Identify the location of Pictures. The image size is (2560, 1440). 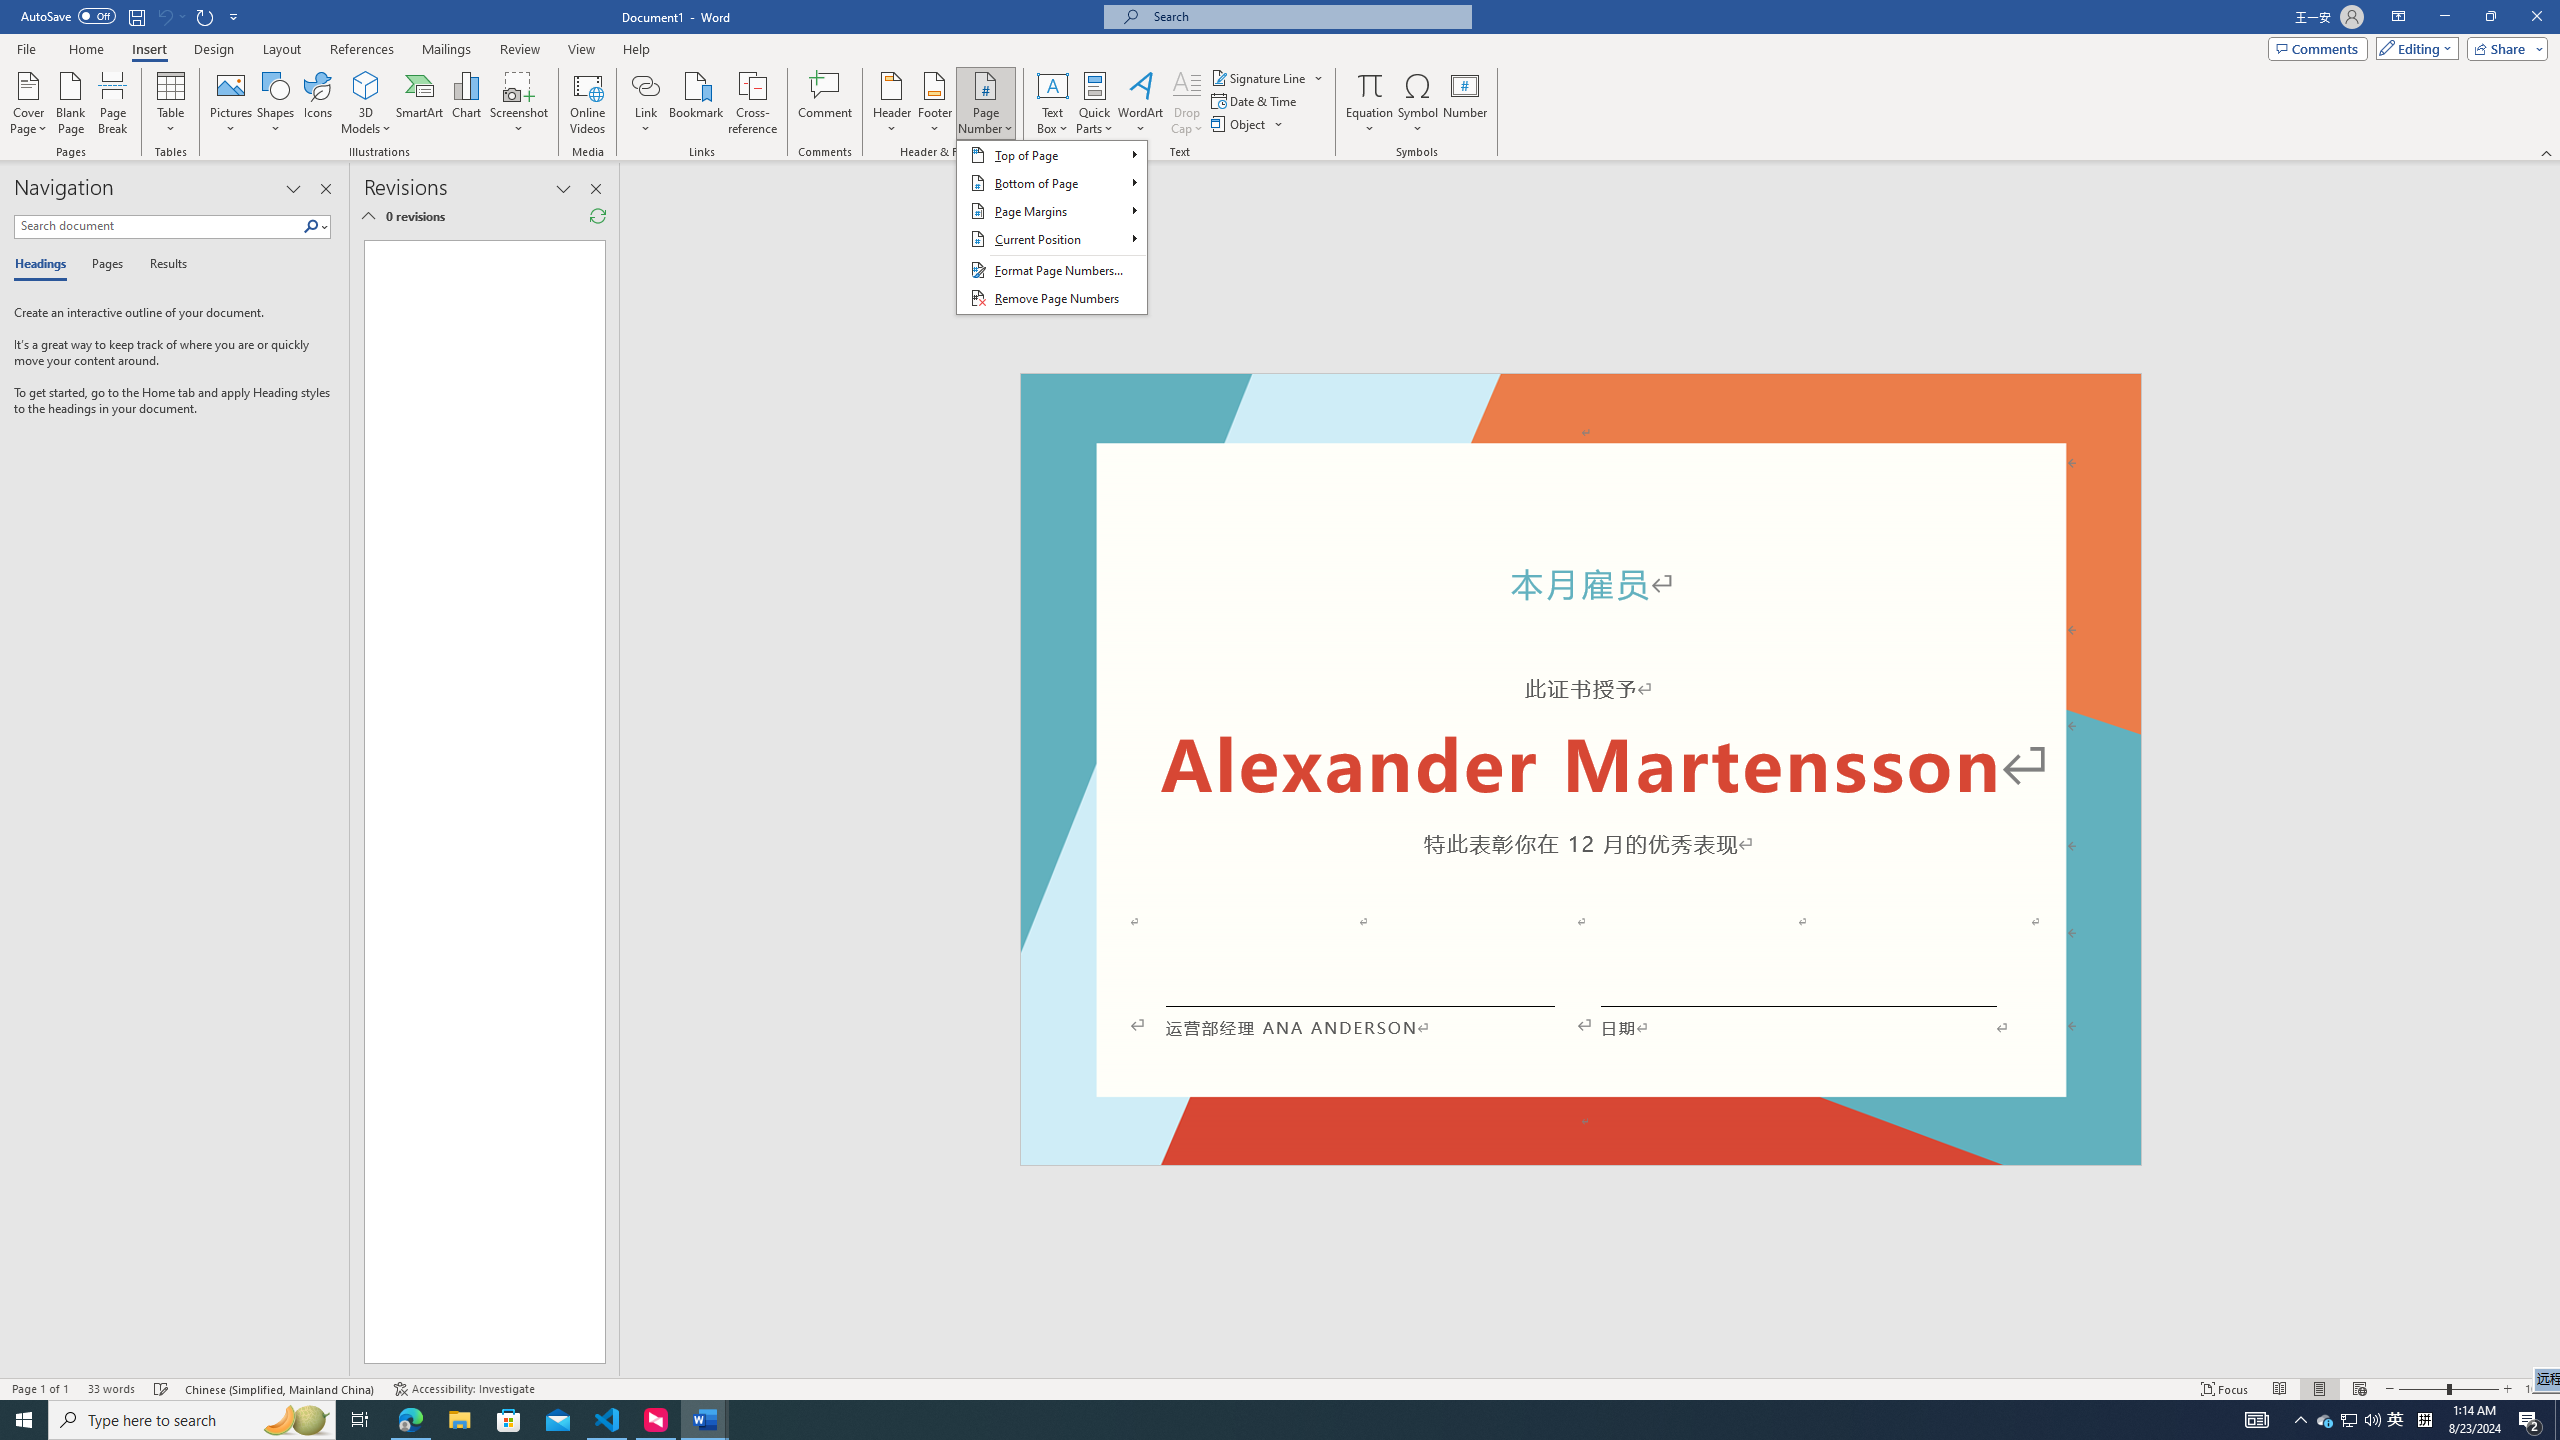
(232, 103).